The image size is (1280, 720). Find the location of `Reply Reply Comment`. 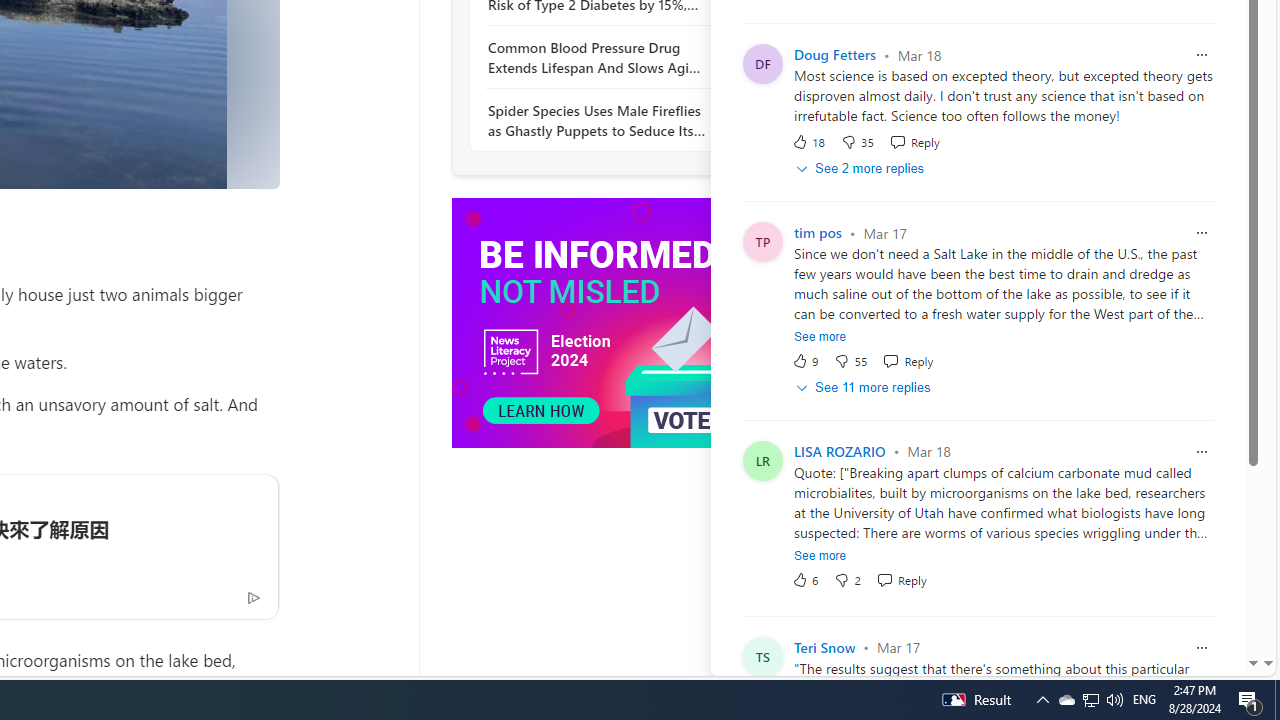

Reply Reply Comment is located at coordinates (900, 579).